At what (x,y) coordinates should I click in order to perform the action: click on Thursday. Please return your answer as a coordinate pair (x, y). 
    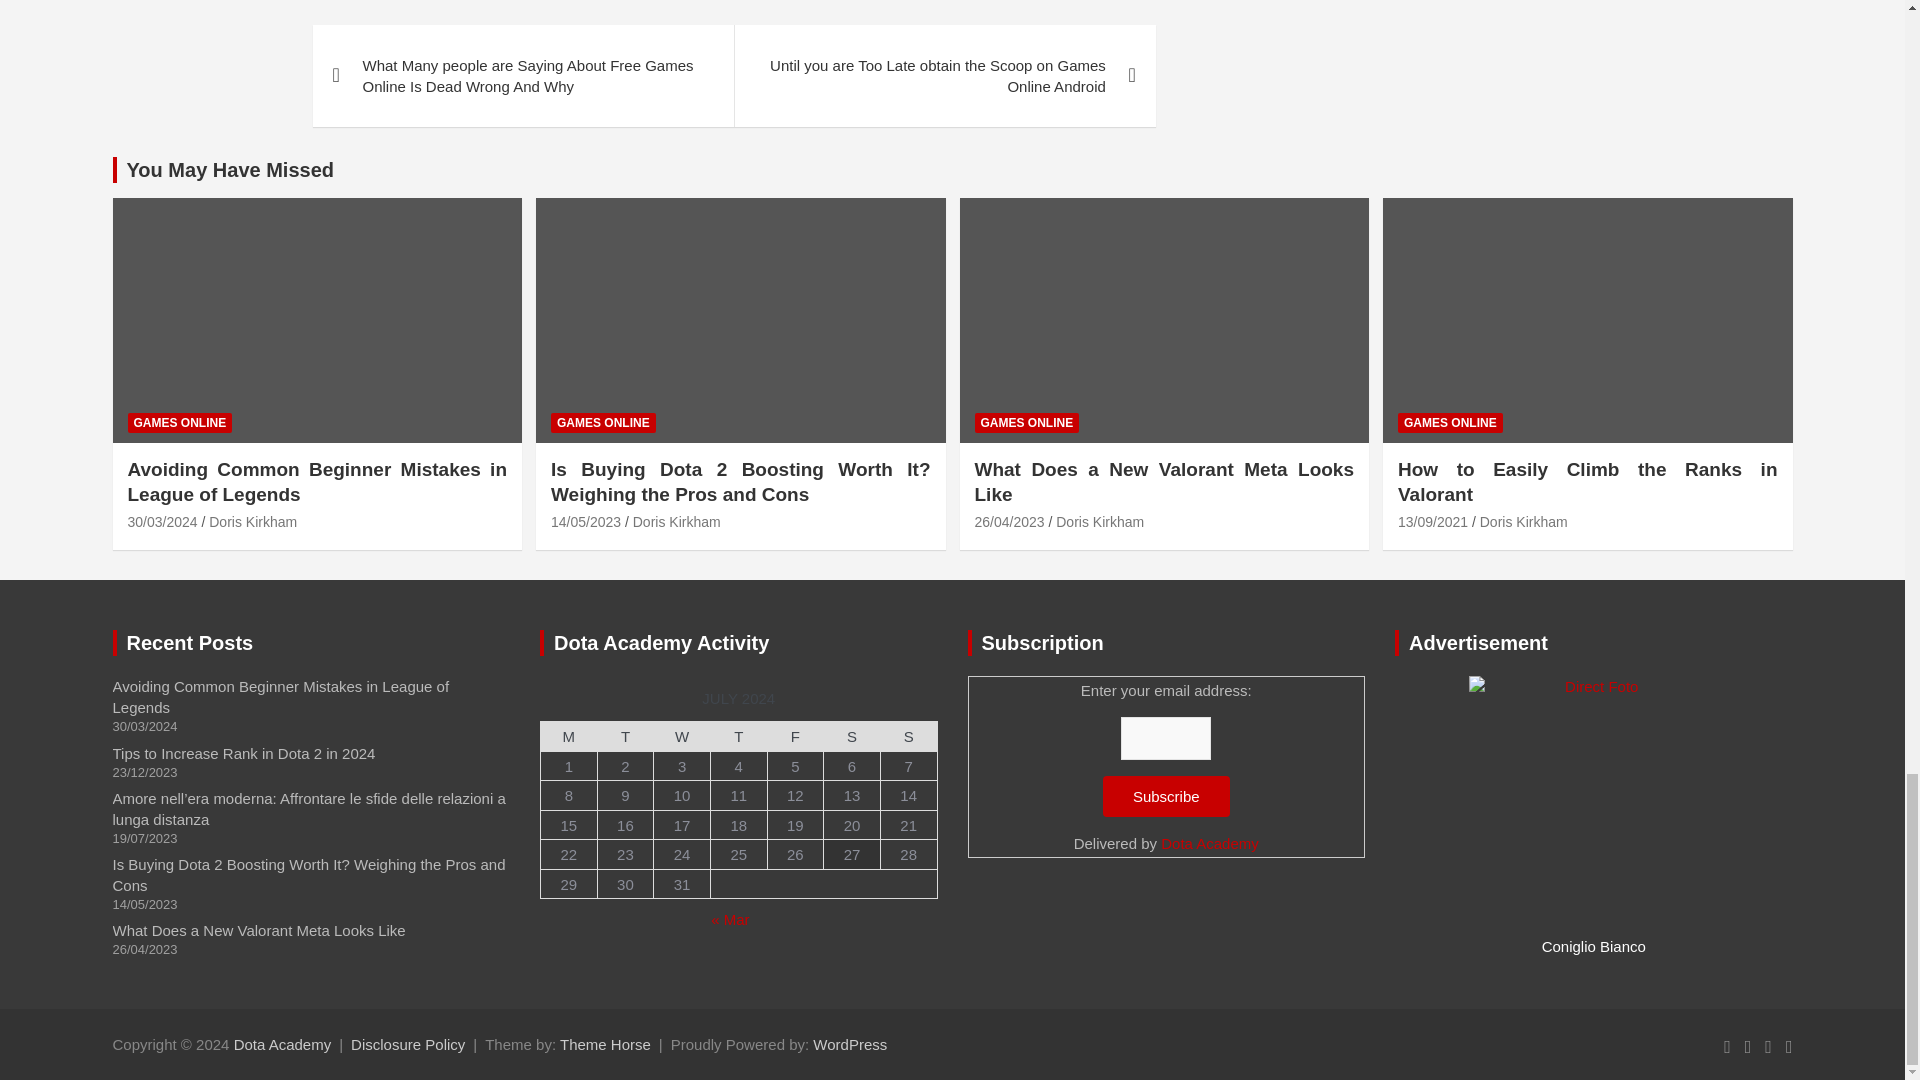
    Looking at the image, I should click on (738, 736).